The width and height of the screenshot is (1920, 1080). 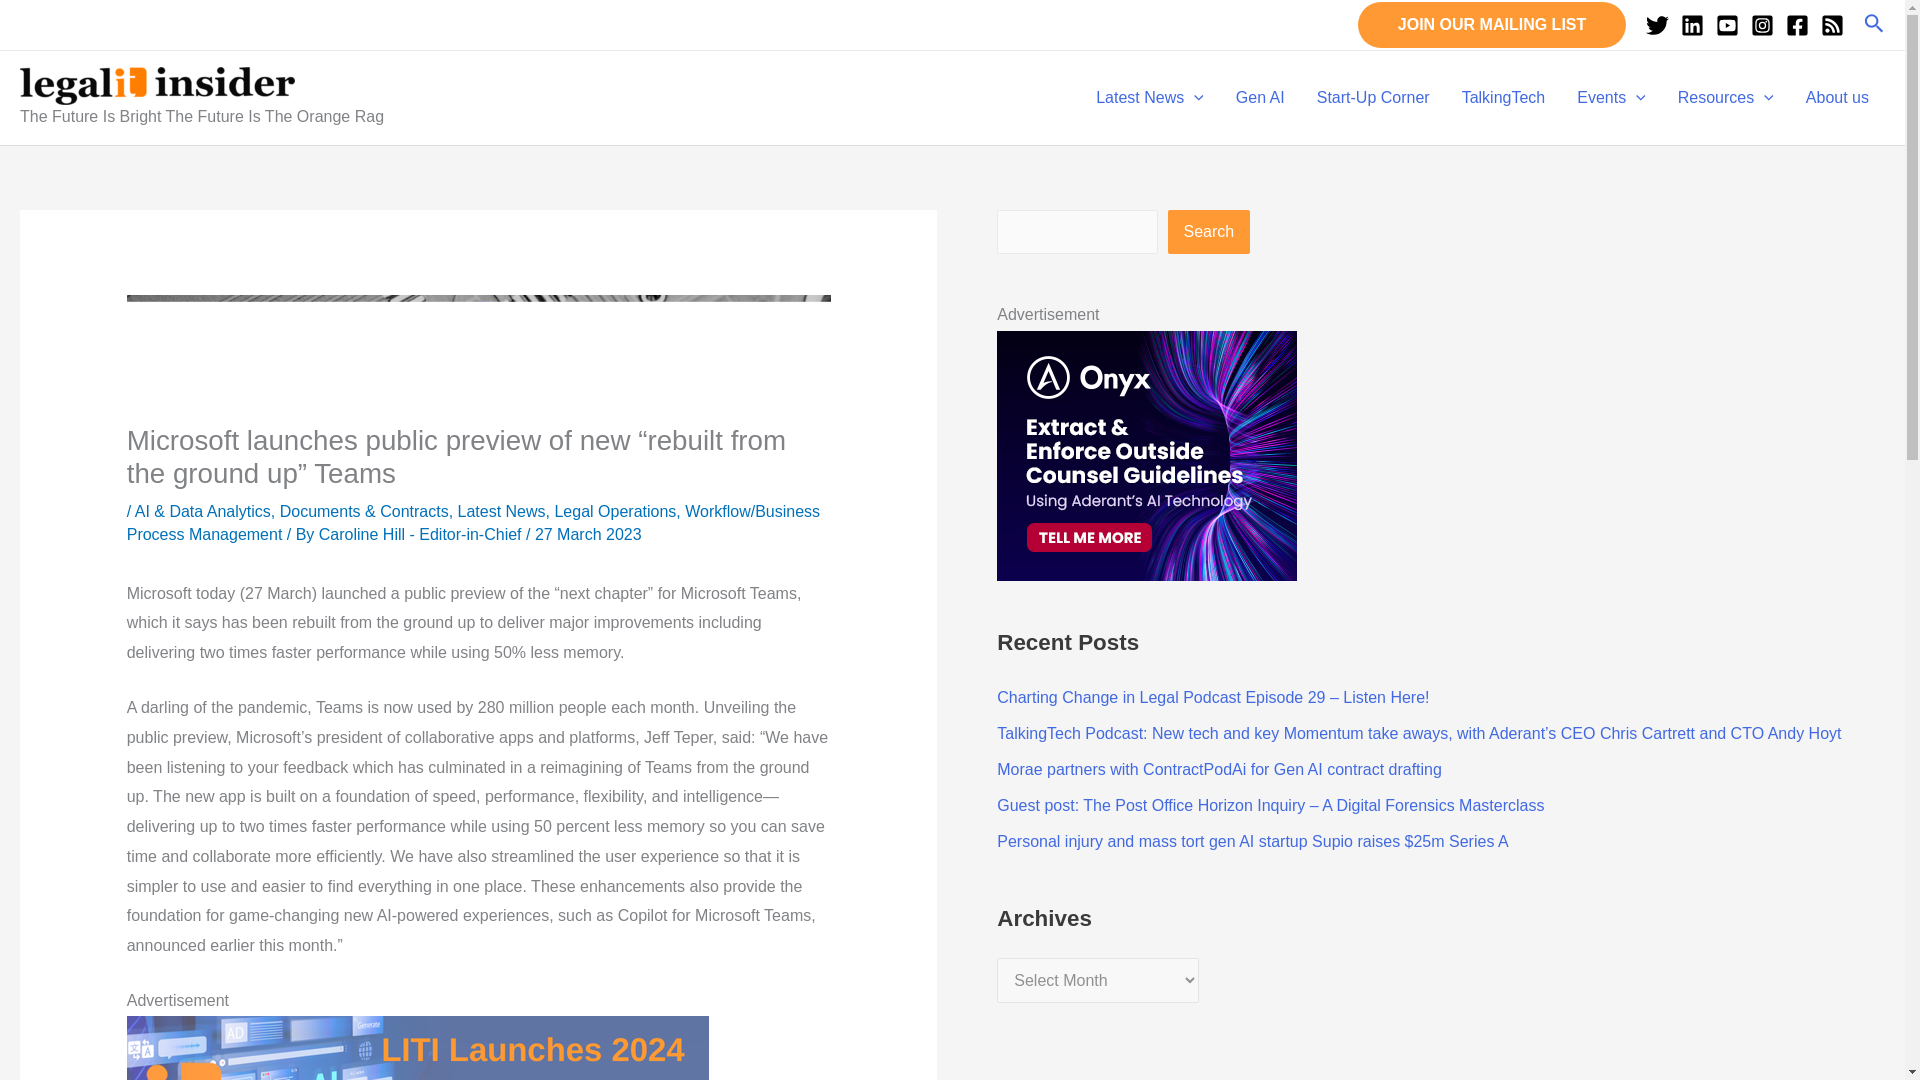 I want to click on Latest News, so click(x=1149, y=97).